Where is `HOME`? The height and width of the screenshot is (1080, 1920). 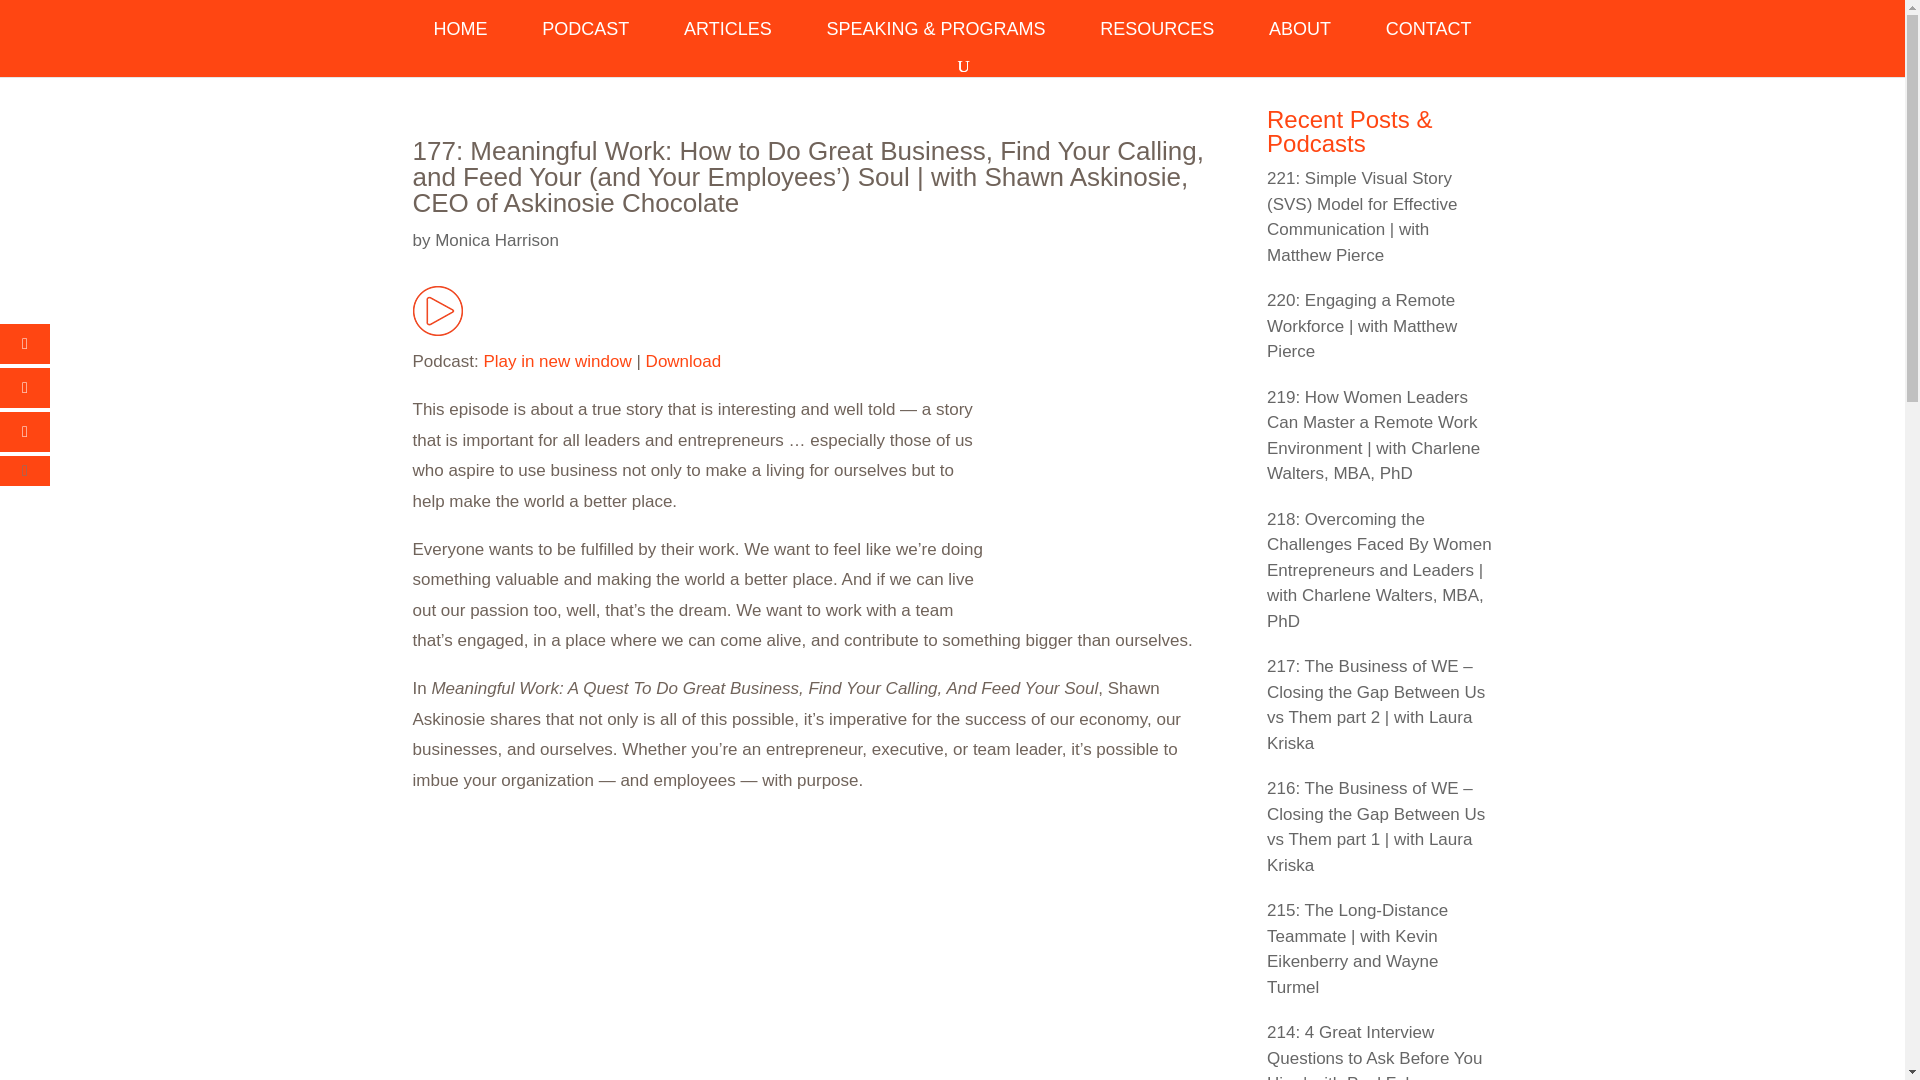
HOME is located at coordinates (460, 38).